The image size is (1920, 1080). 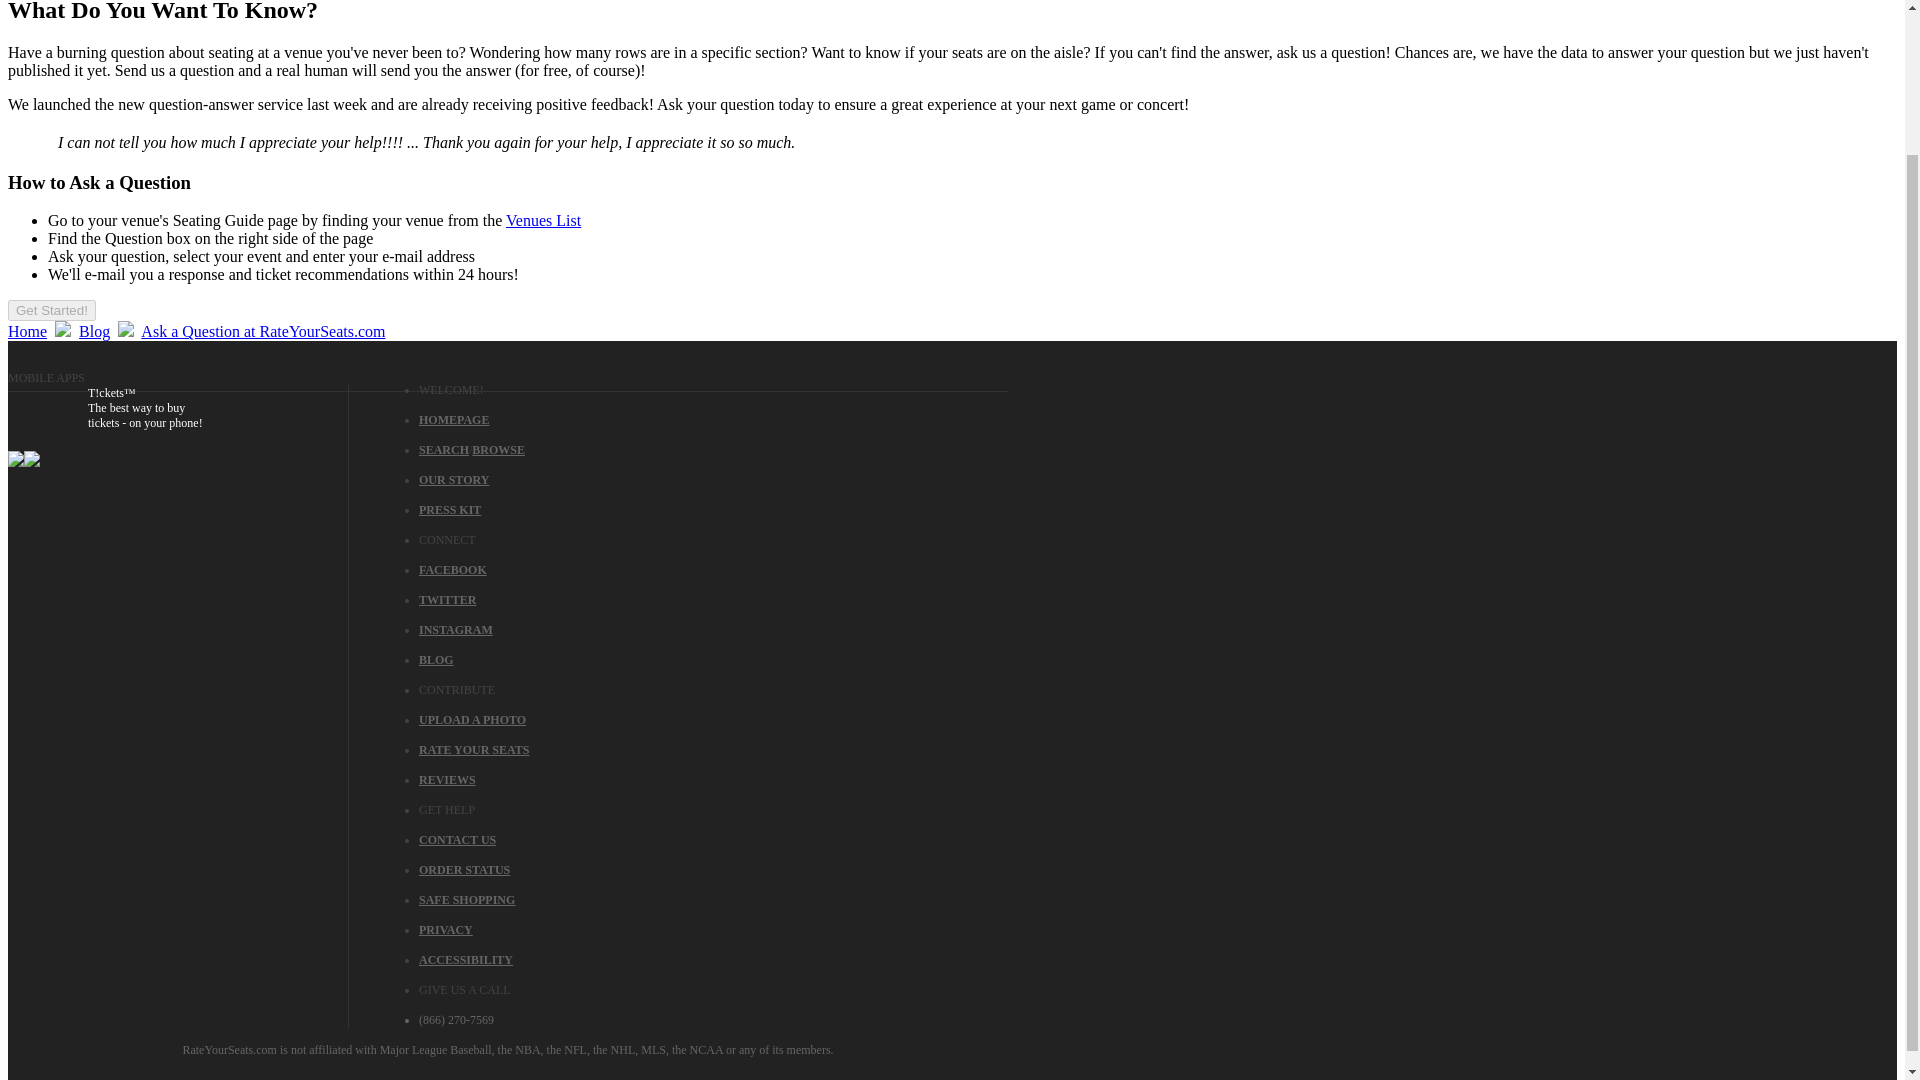 What do you see at coordinates (466, 900) in the screenshot?
I see `SAFE SHOPPING` at bounding box center [466, 900].